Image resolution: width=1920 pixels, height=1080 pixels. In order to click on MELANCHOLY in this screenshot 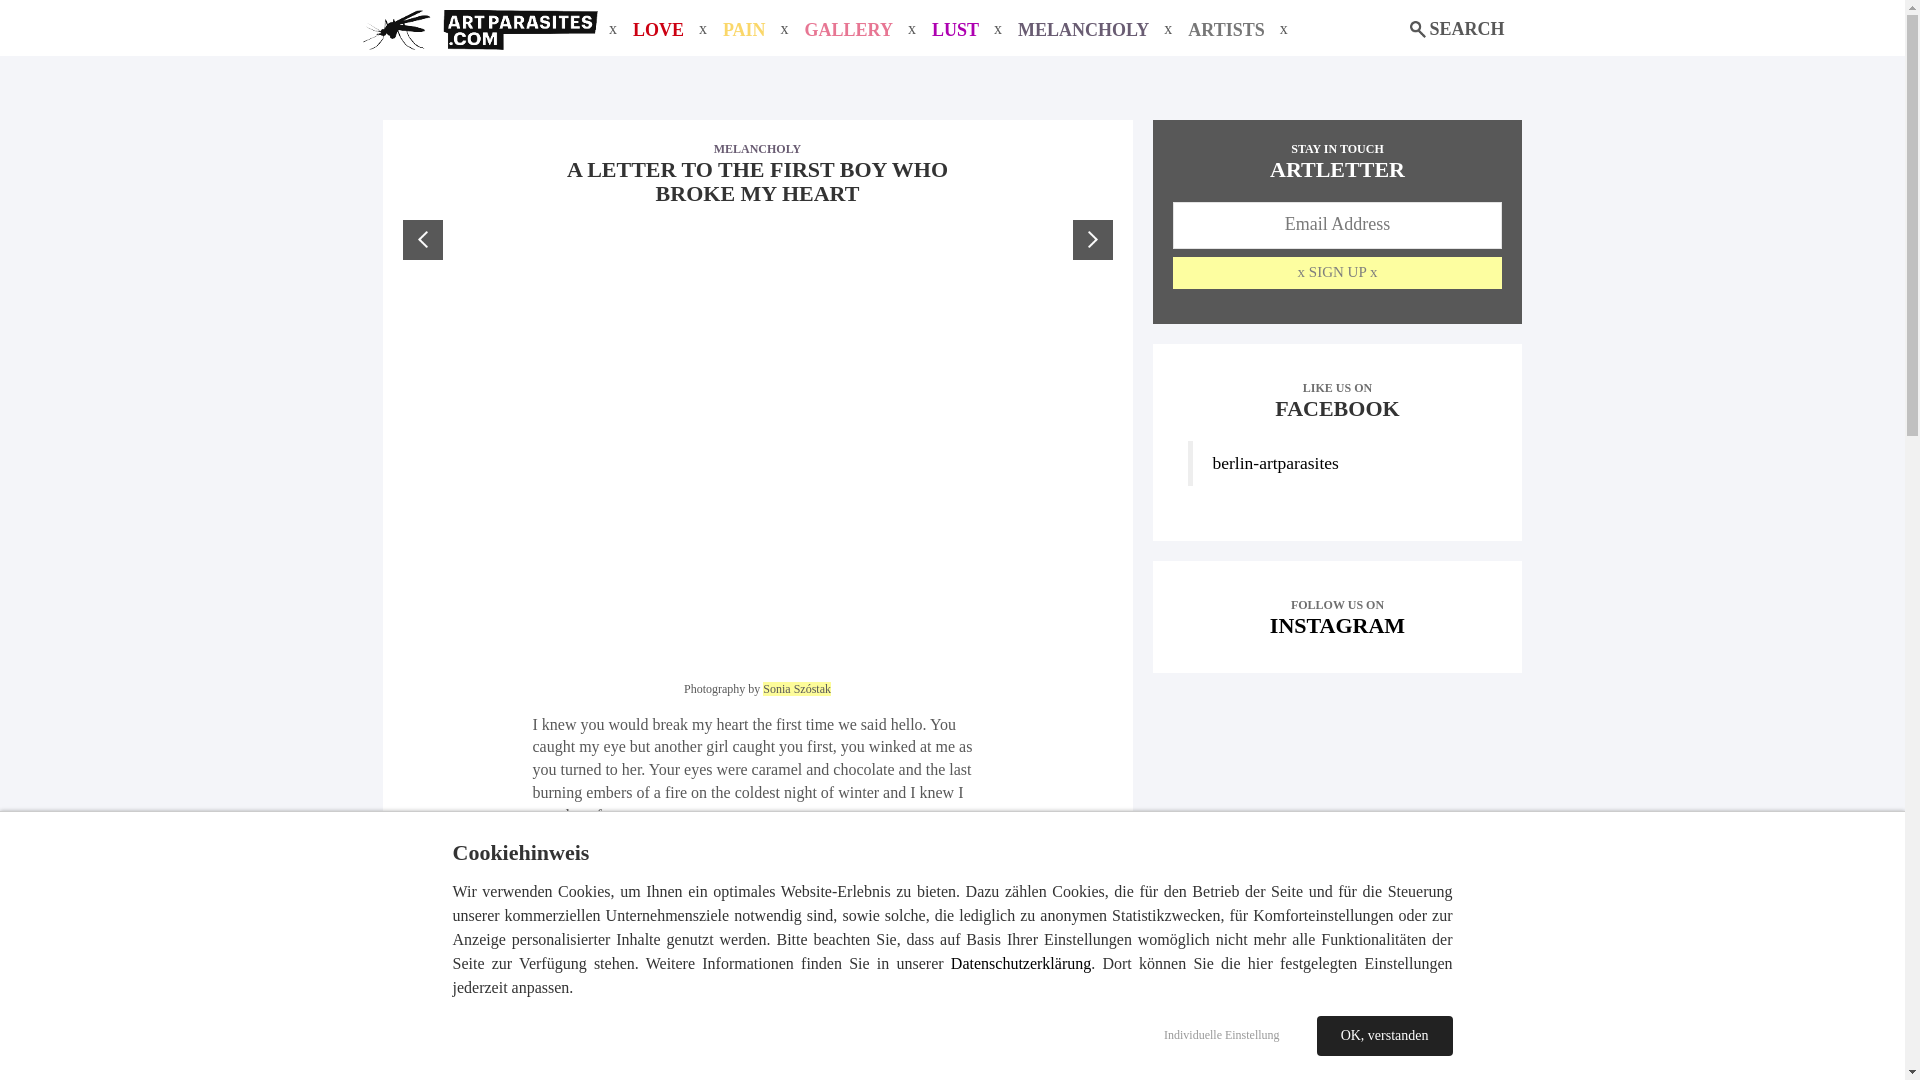, I will do `click(744, 30)`.